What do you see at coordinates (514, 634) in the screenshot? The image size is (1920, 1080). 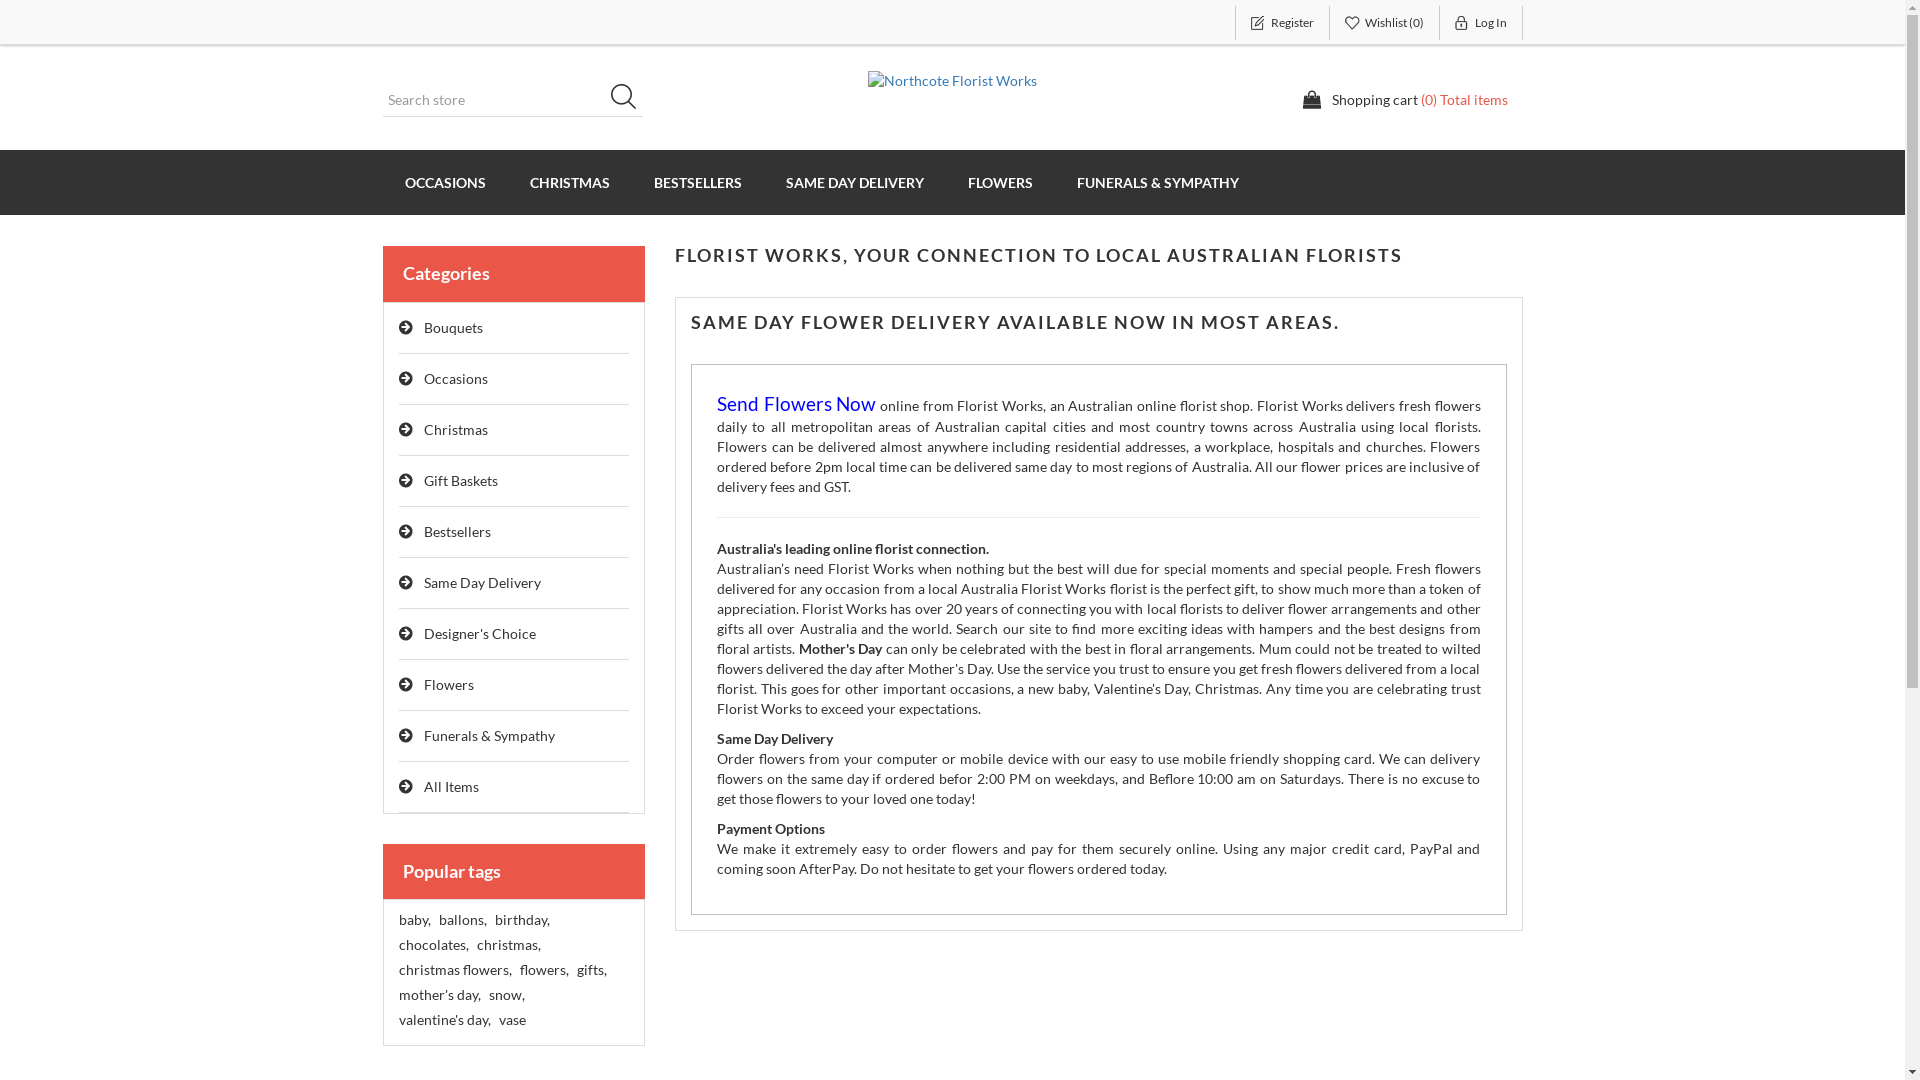 I see `Designer's Choice` at bounding box center [514, 634].